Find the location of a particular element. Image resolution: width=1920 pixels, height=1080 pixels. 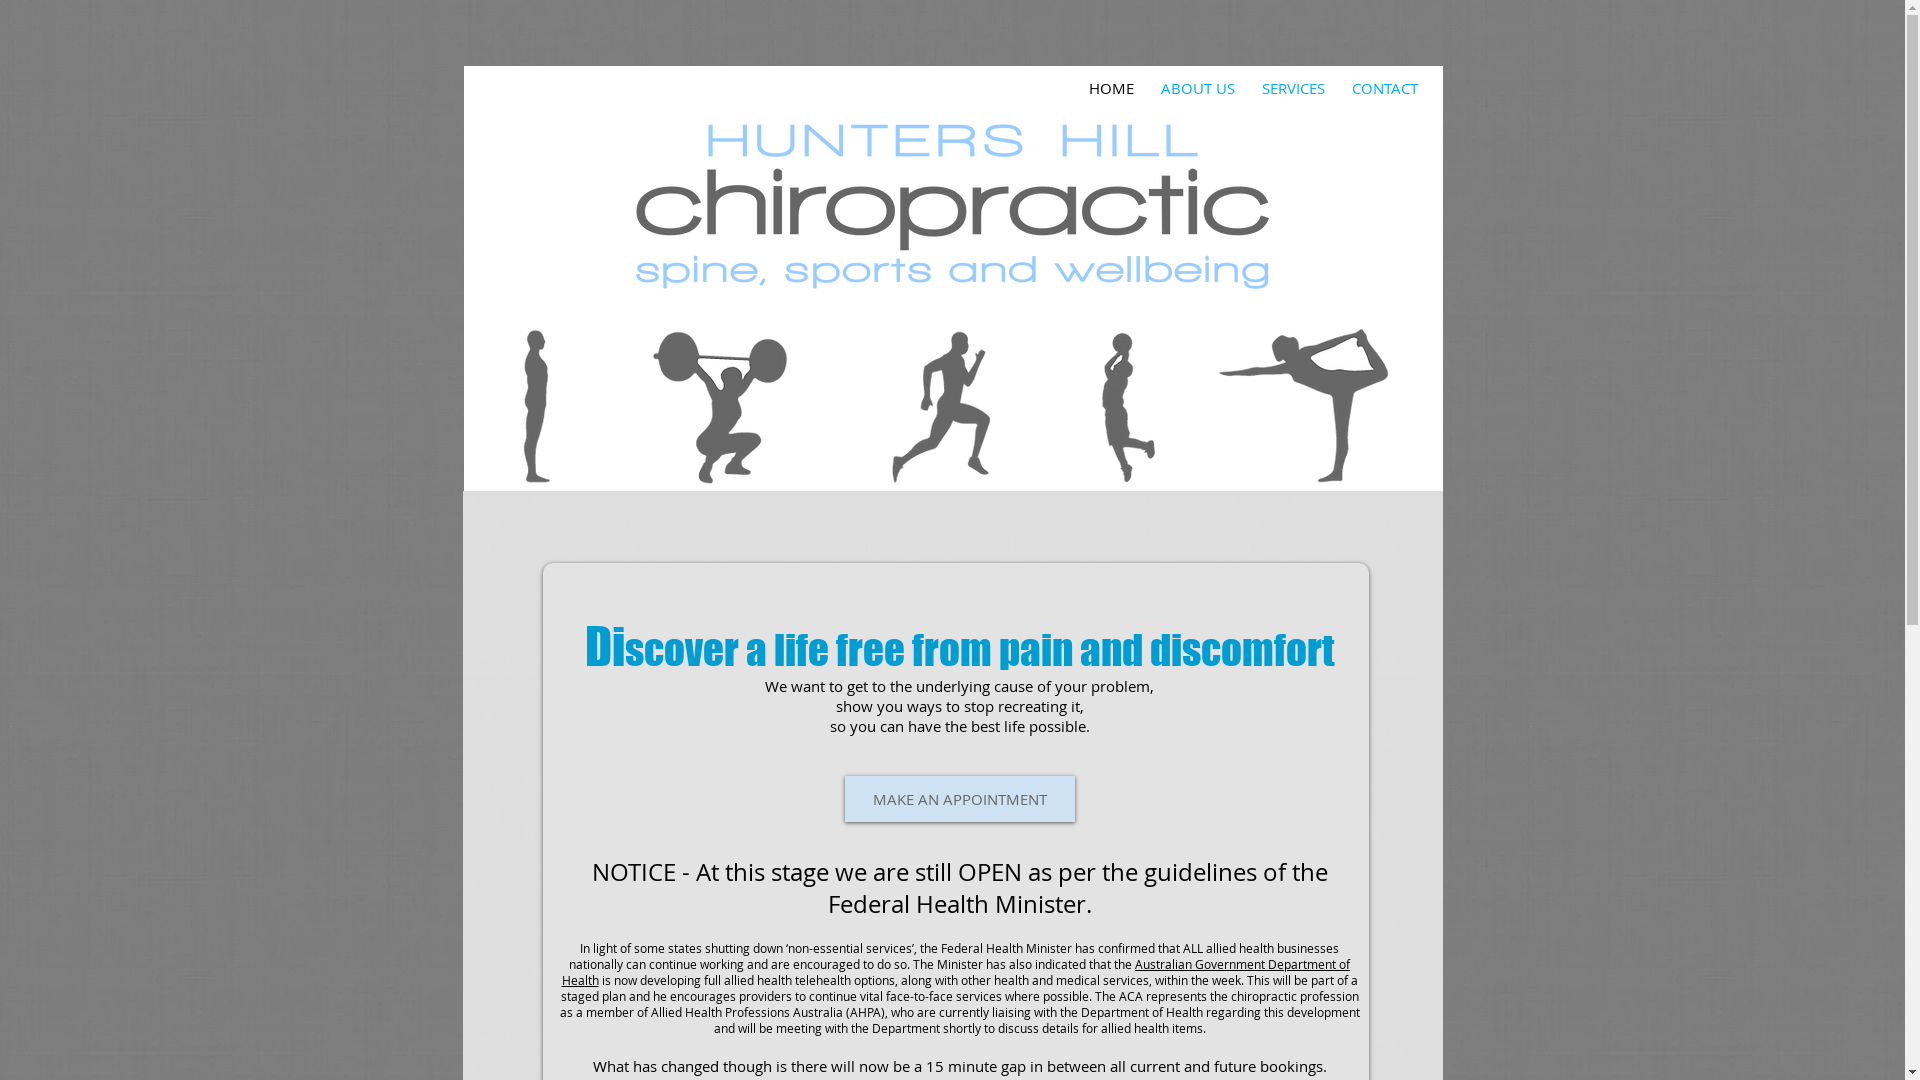

HOME is located at coordinates (1112, 88).